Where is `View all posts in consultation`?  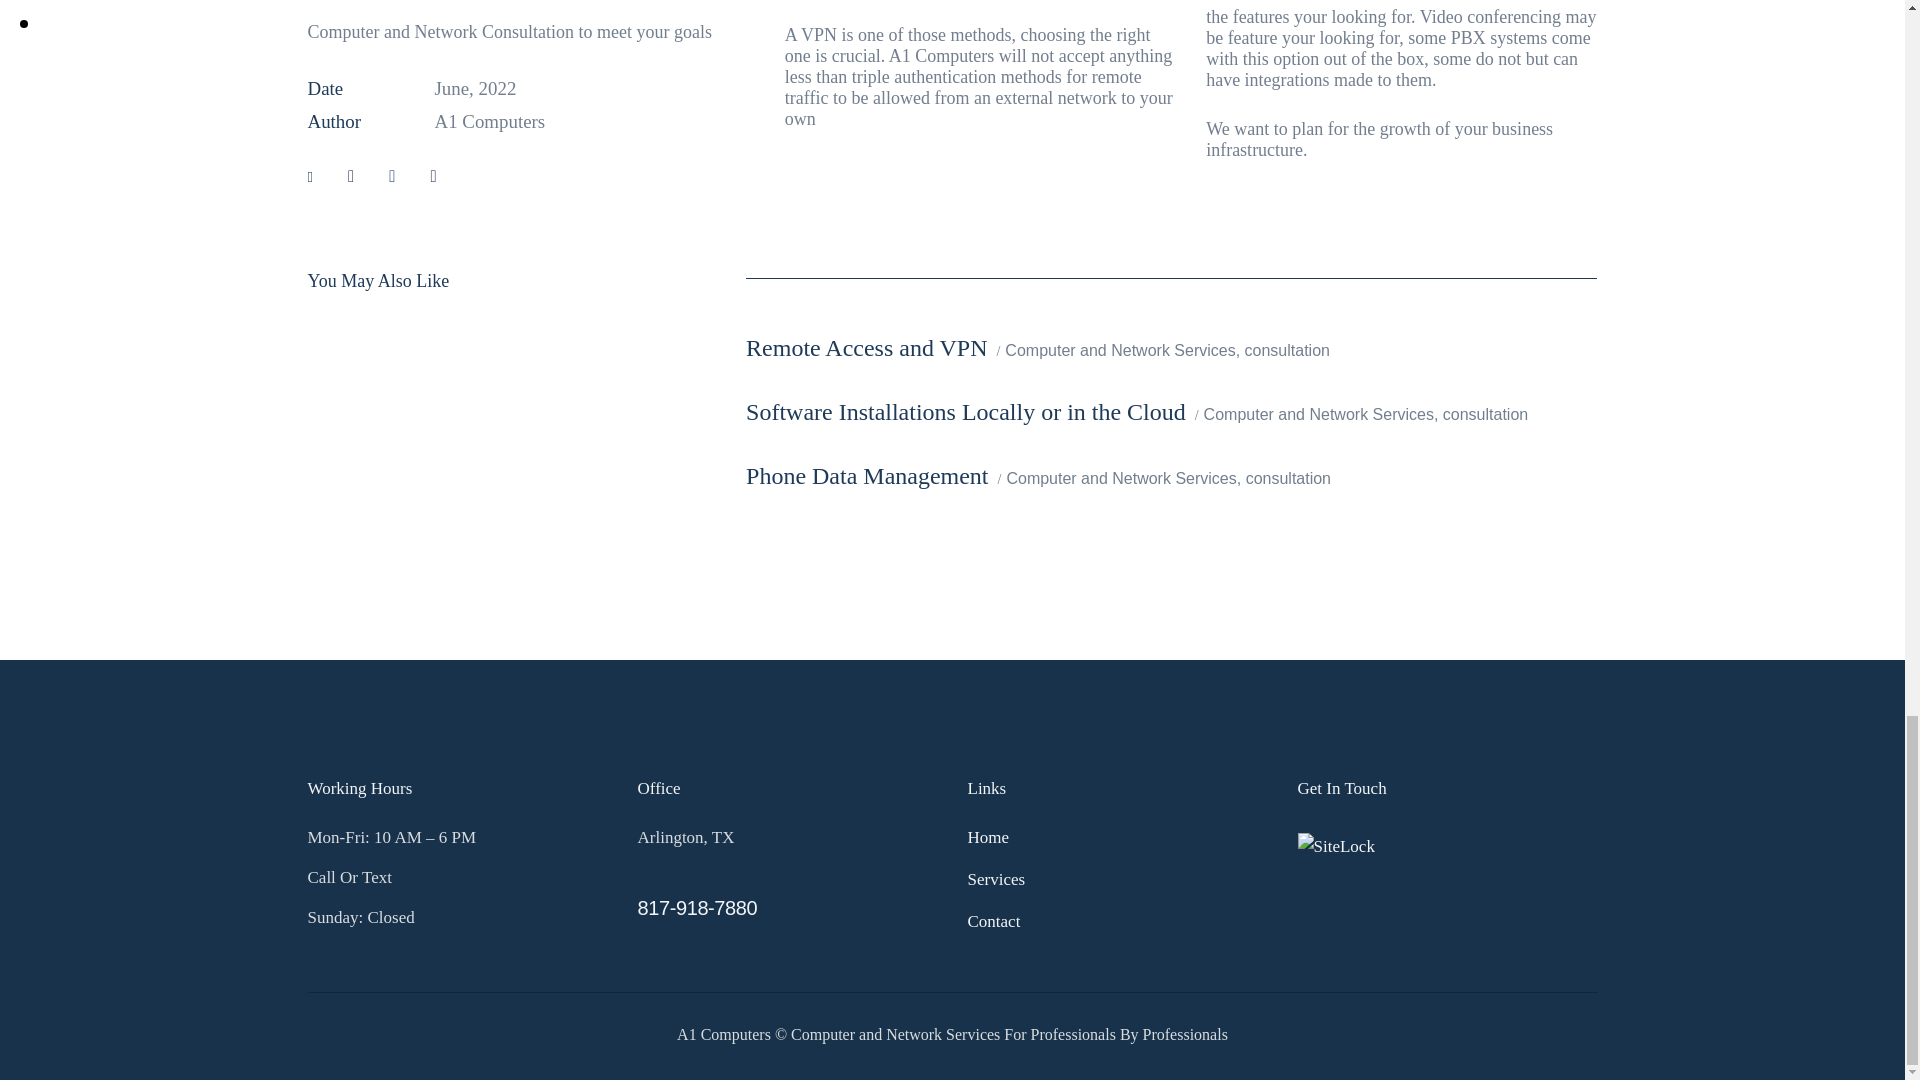
View all posts in consultation is located at coordinates (1287, 350).